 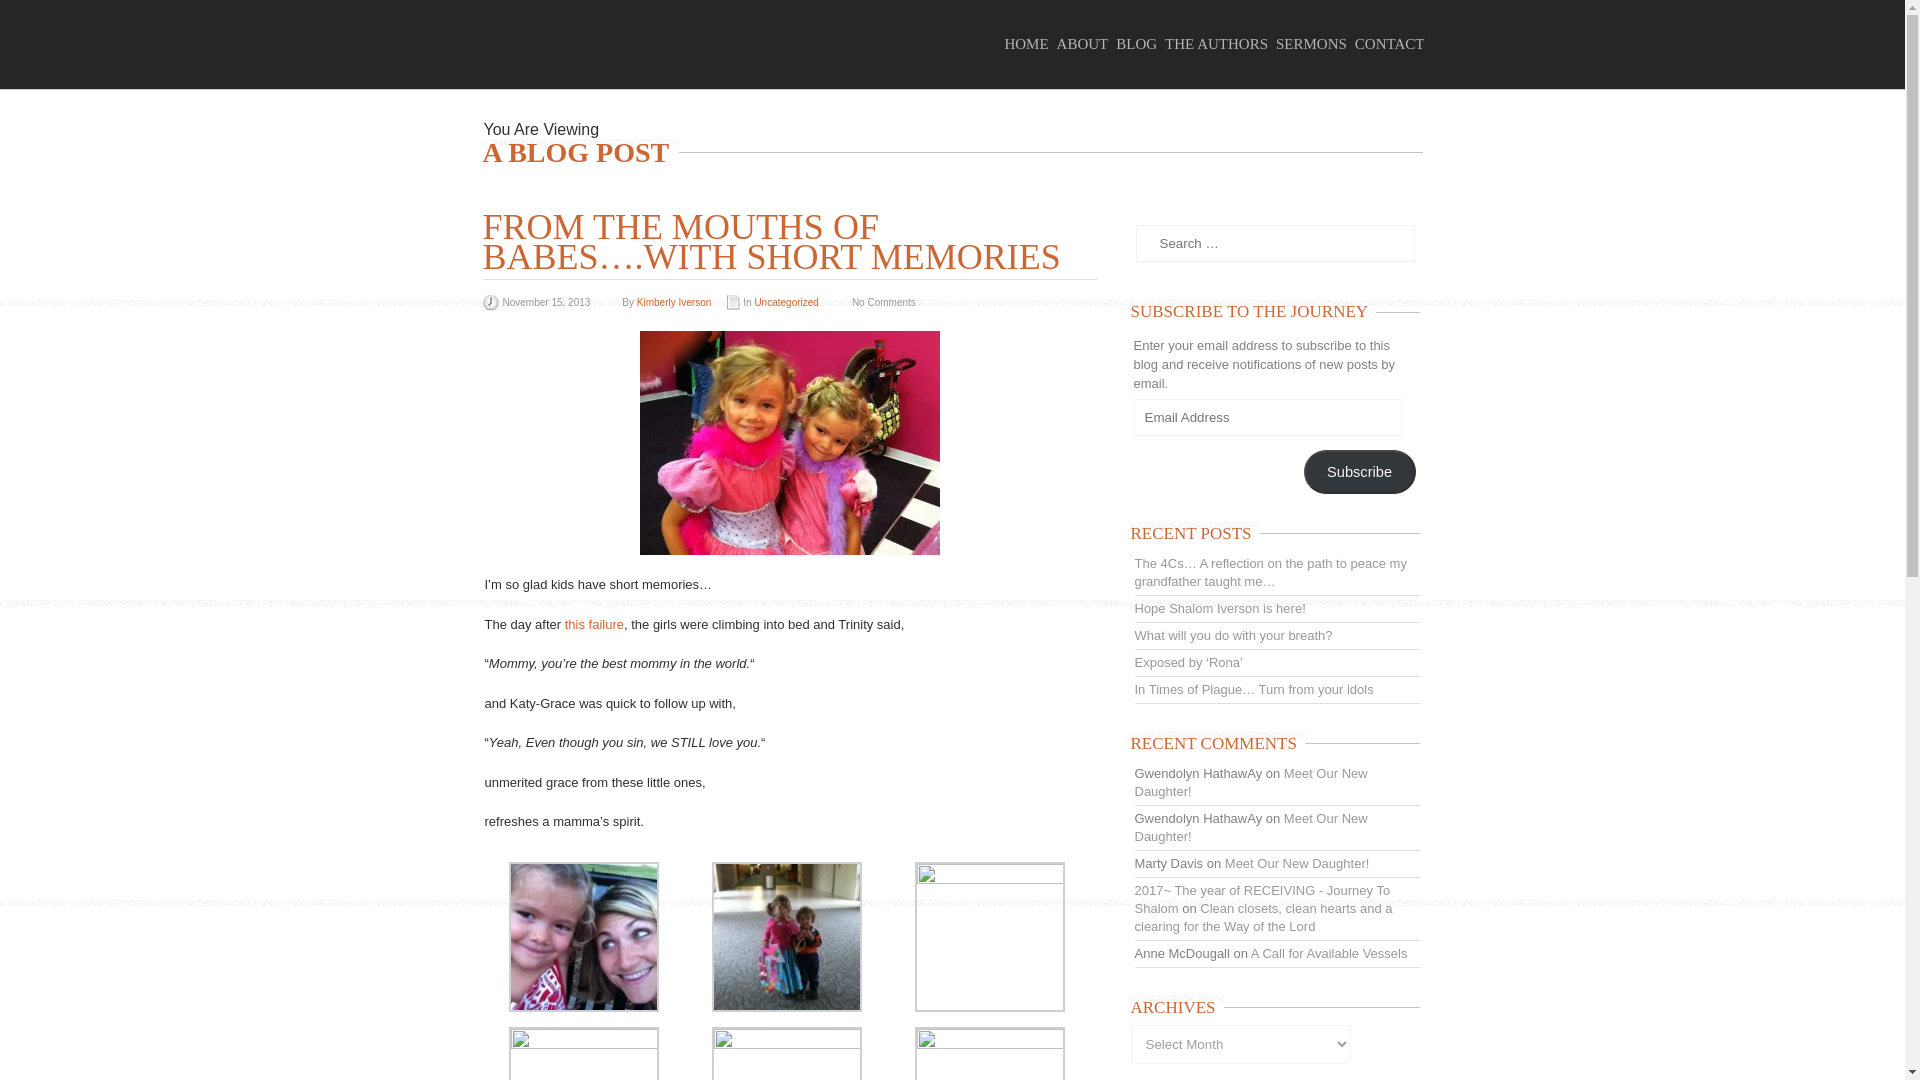 I want to click on CONTACT, so click(x=1394, y=43).